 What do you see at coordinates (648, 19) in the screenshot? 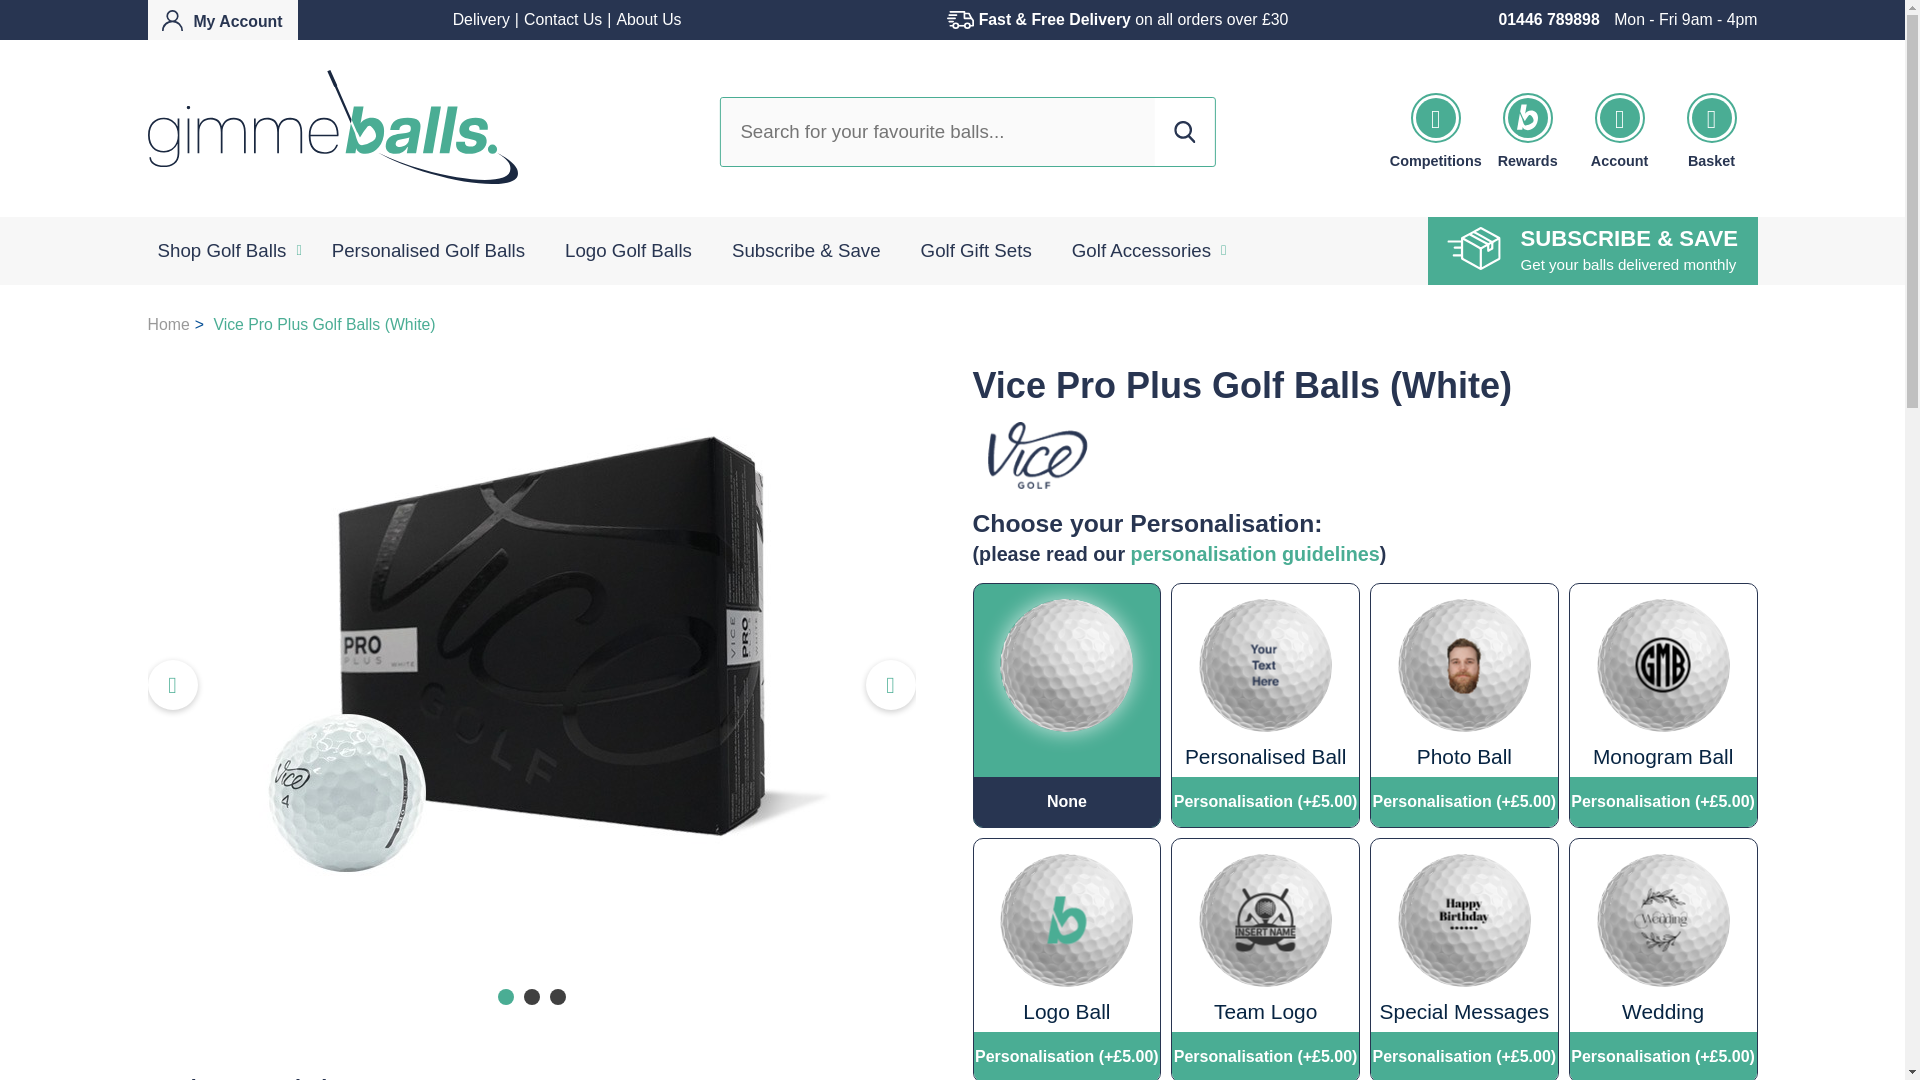
I see `About Us` at bounding box center [648, 19].